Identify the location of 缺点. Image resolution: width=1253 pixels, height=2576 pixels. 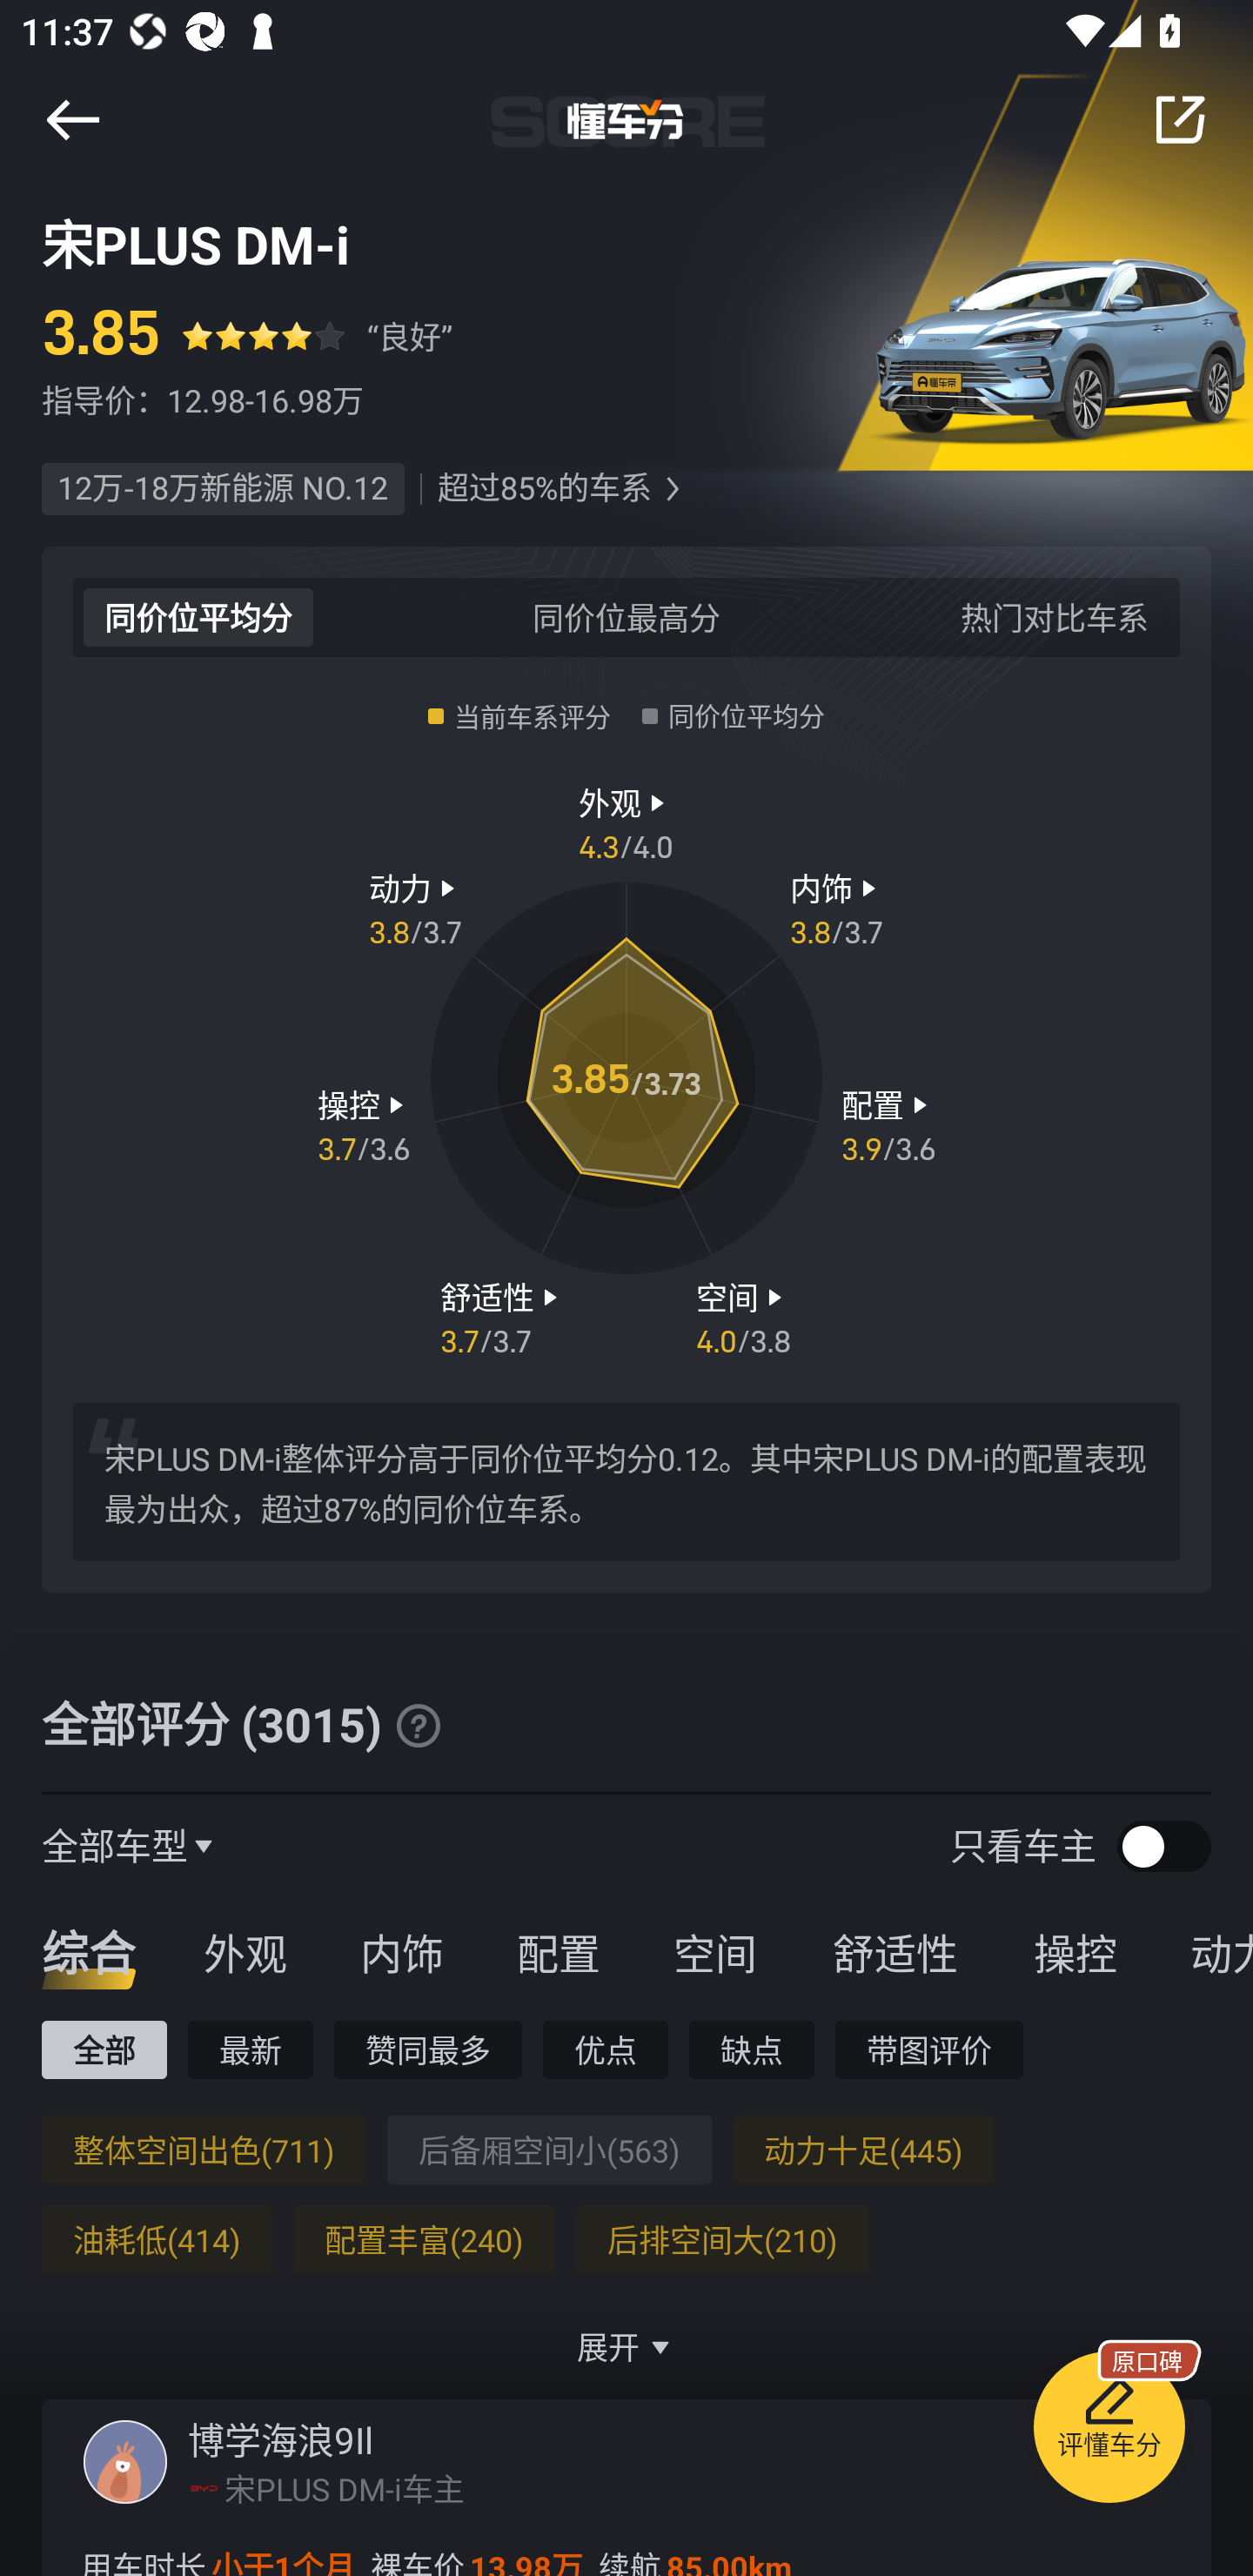
(752, 2049).